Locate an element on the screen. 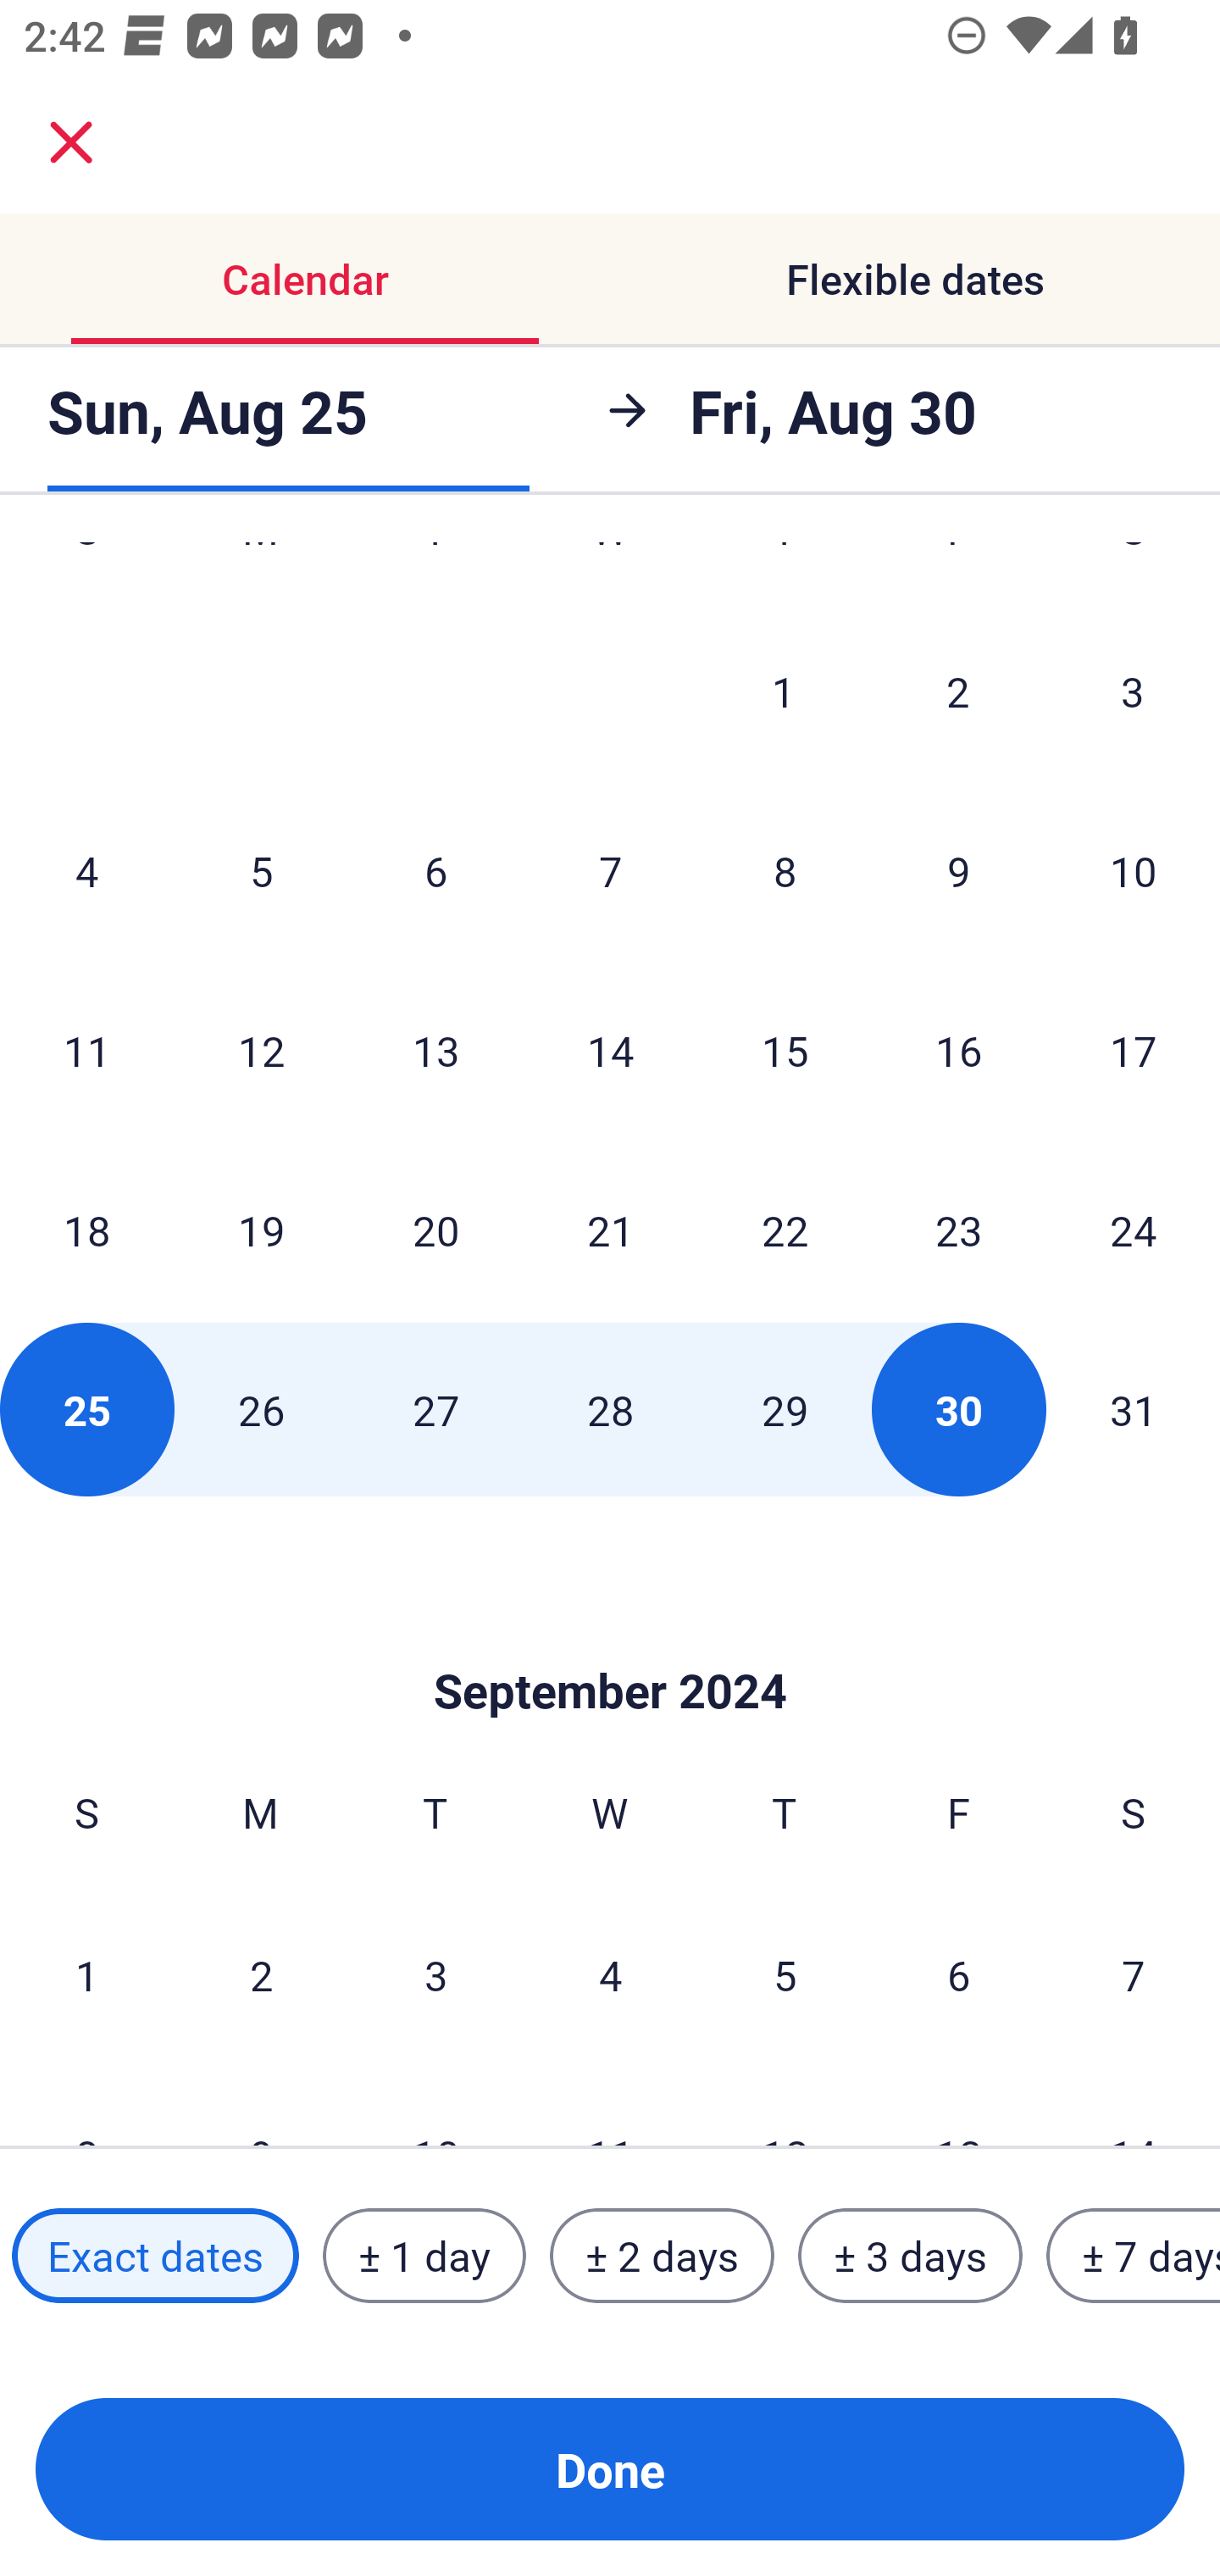  Skip to Done is located at coordinates (610, 1639).